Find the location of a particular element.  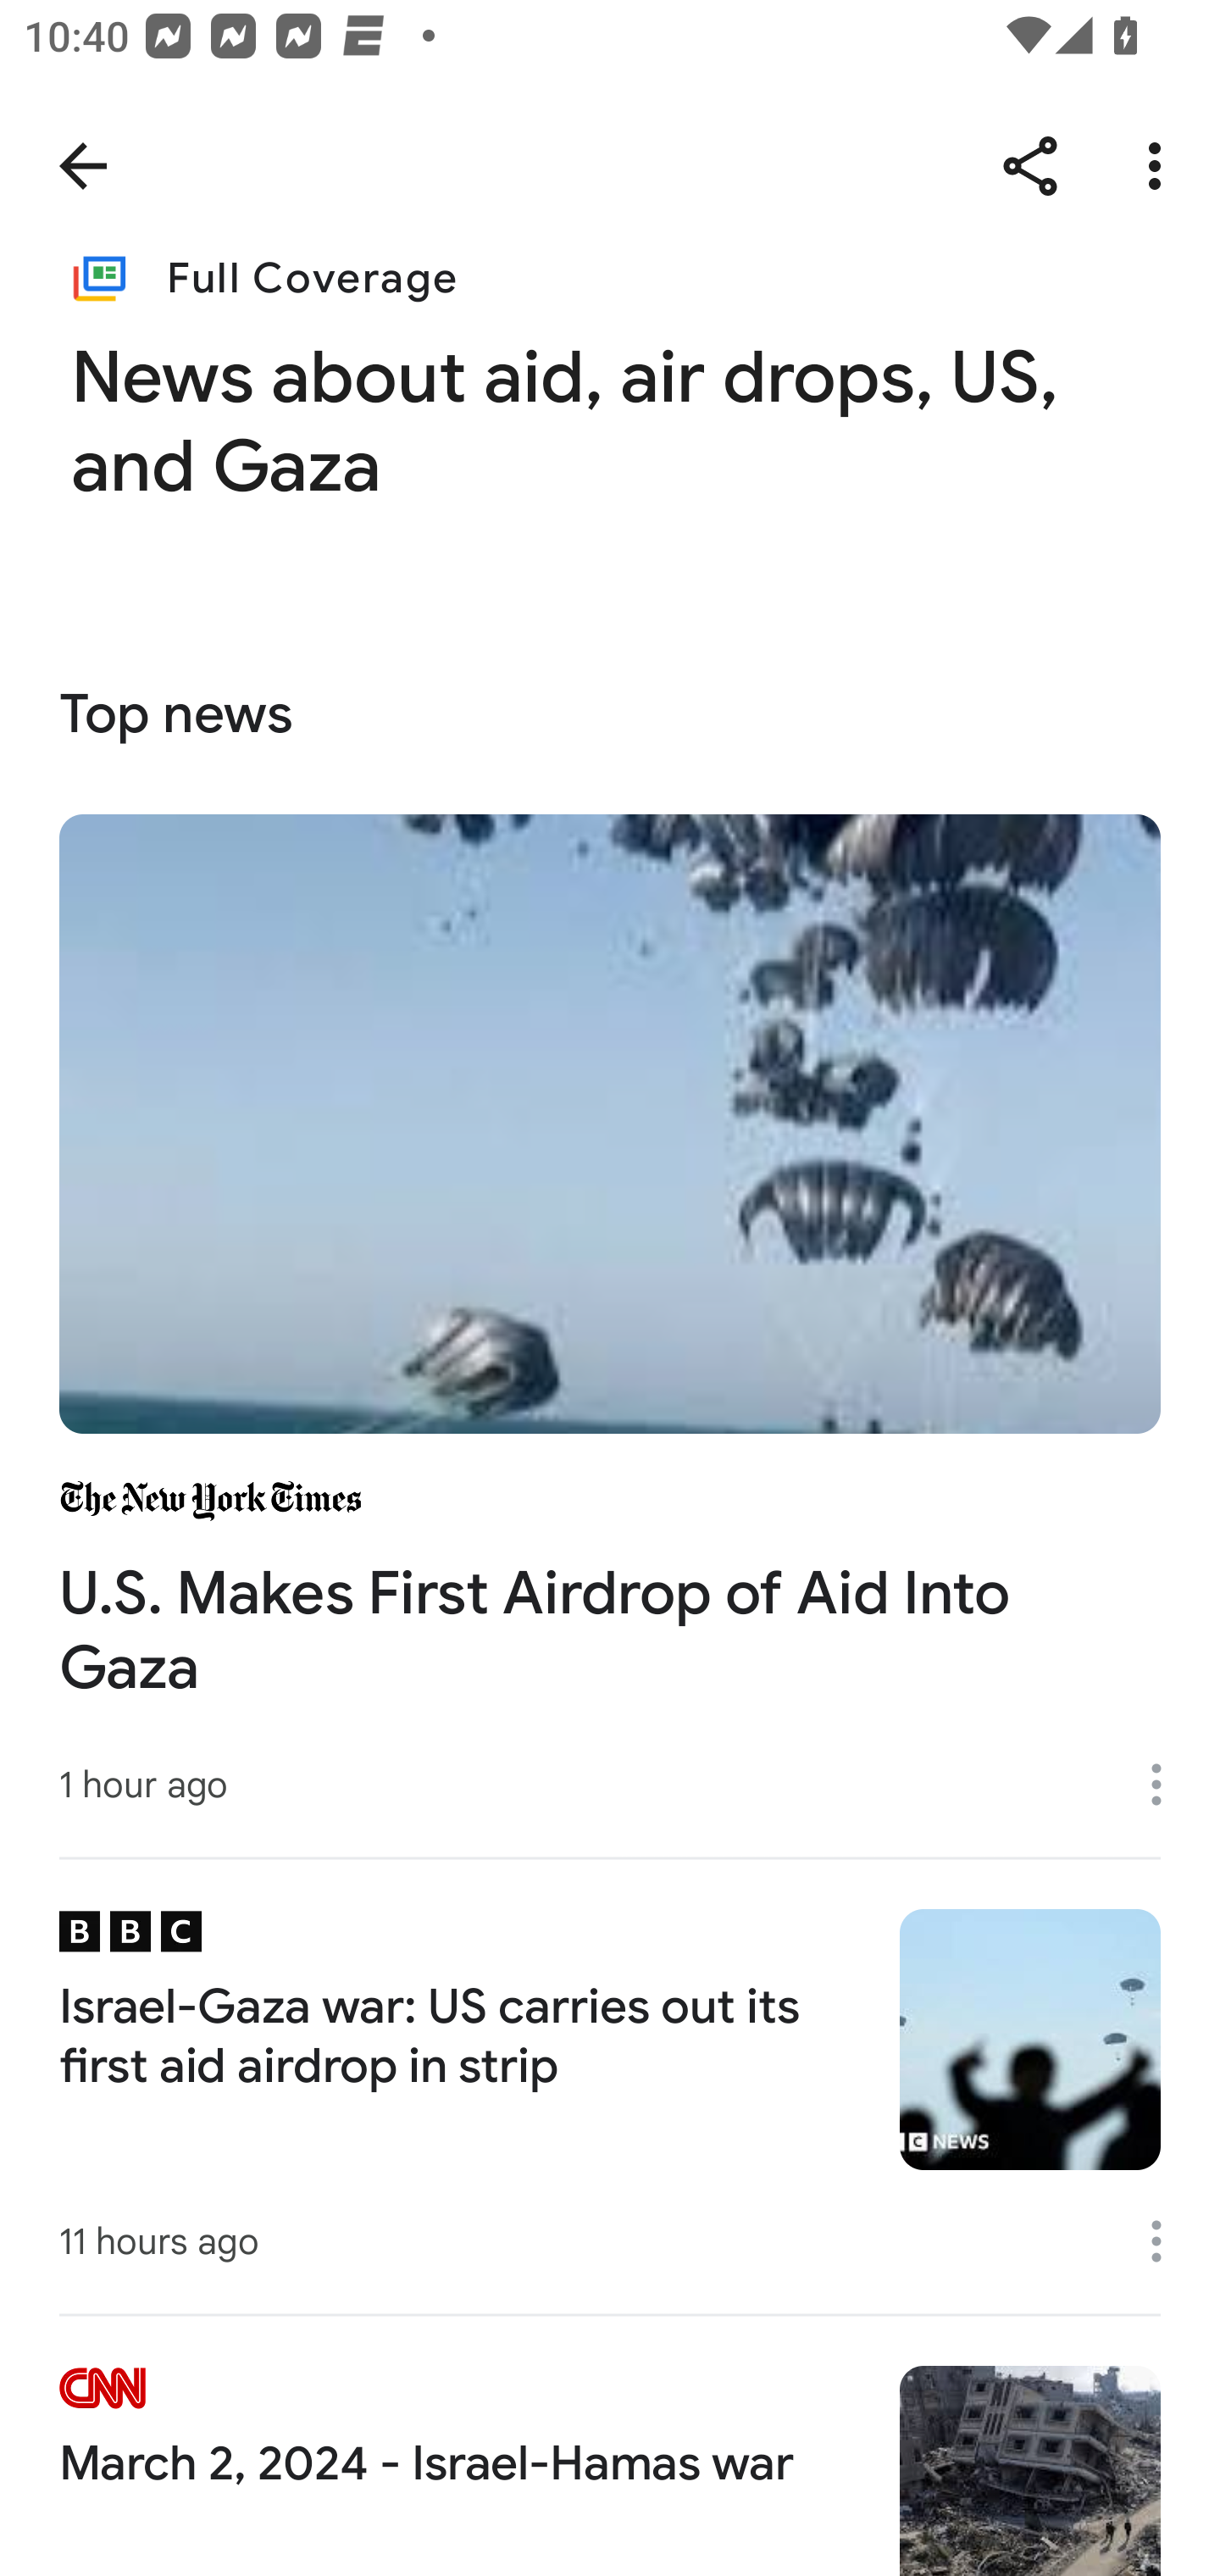

More options is located at coordinates (1167, 1783).